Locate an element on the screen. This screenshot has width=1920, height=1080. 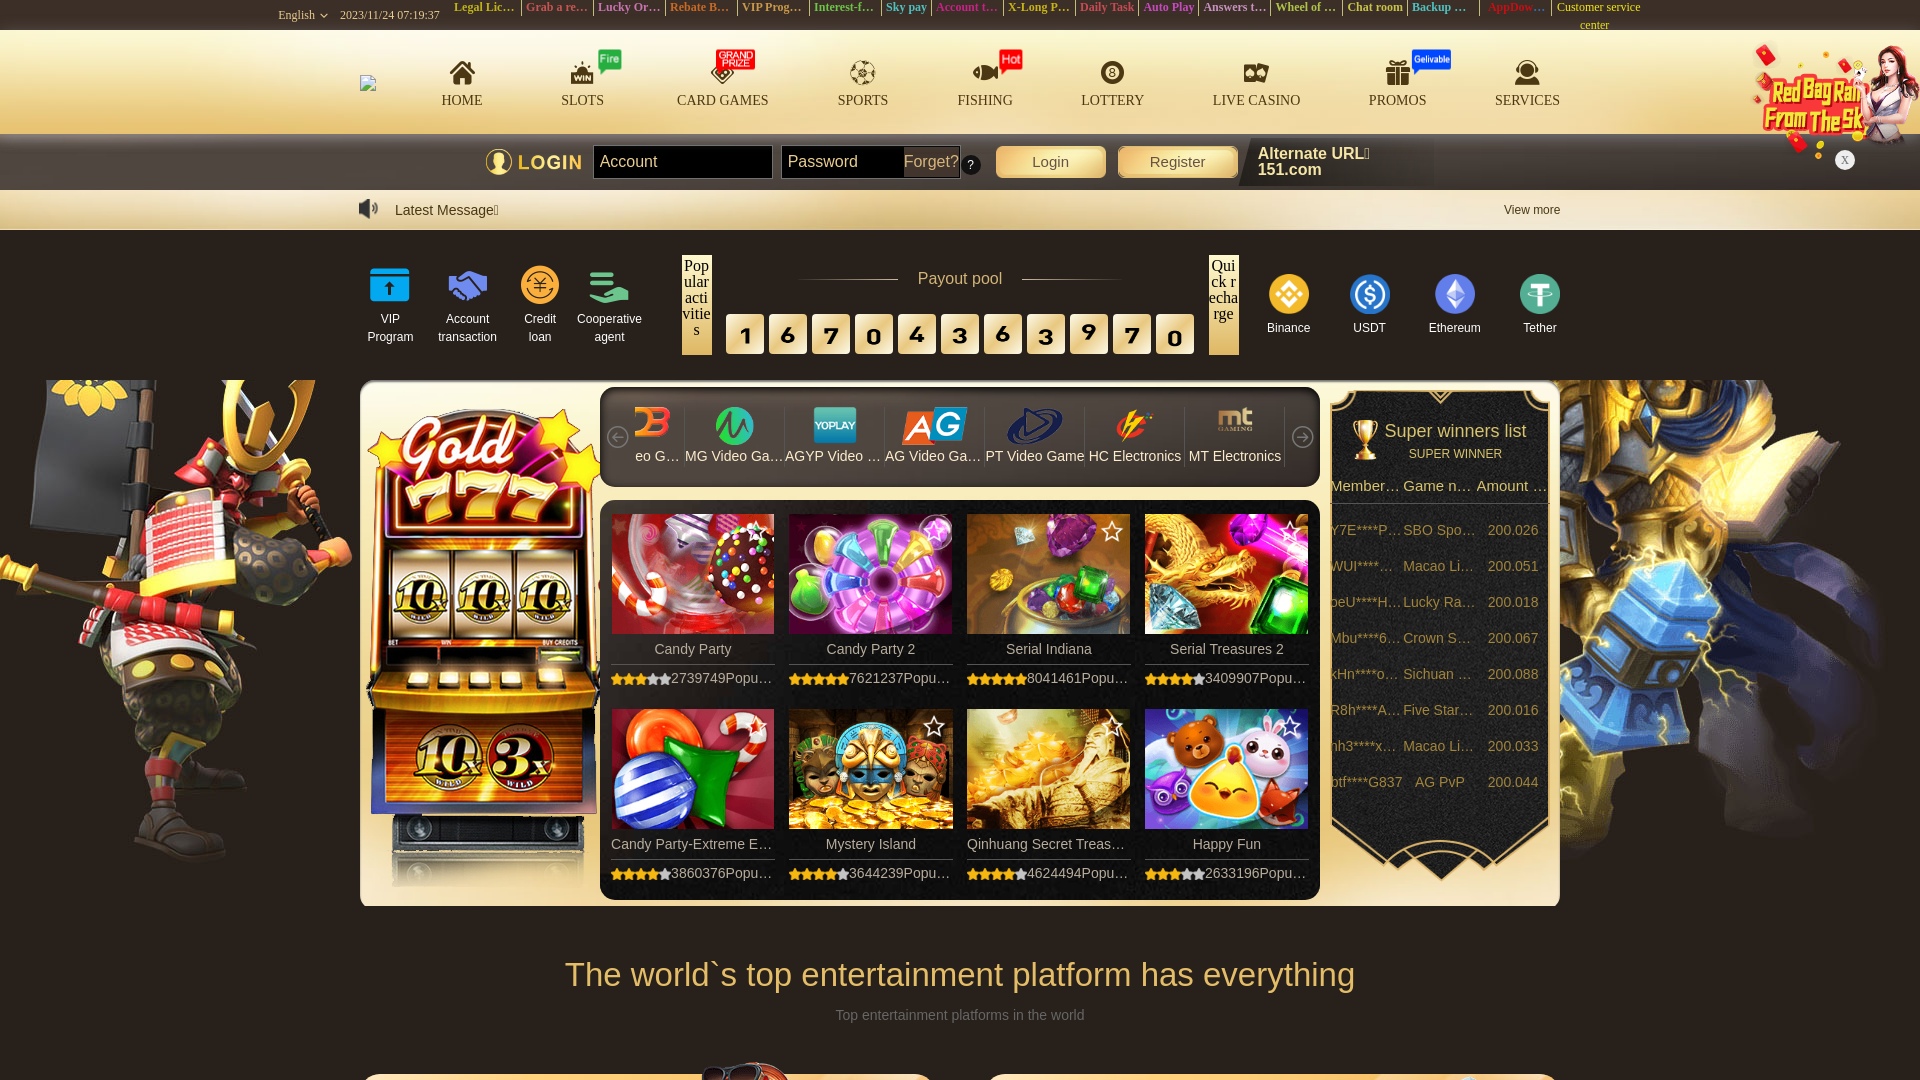
AppDownload is located at coordinates (1525, 7).